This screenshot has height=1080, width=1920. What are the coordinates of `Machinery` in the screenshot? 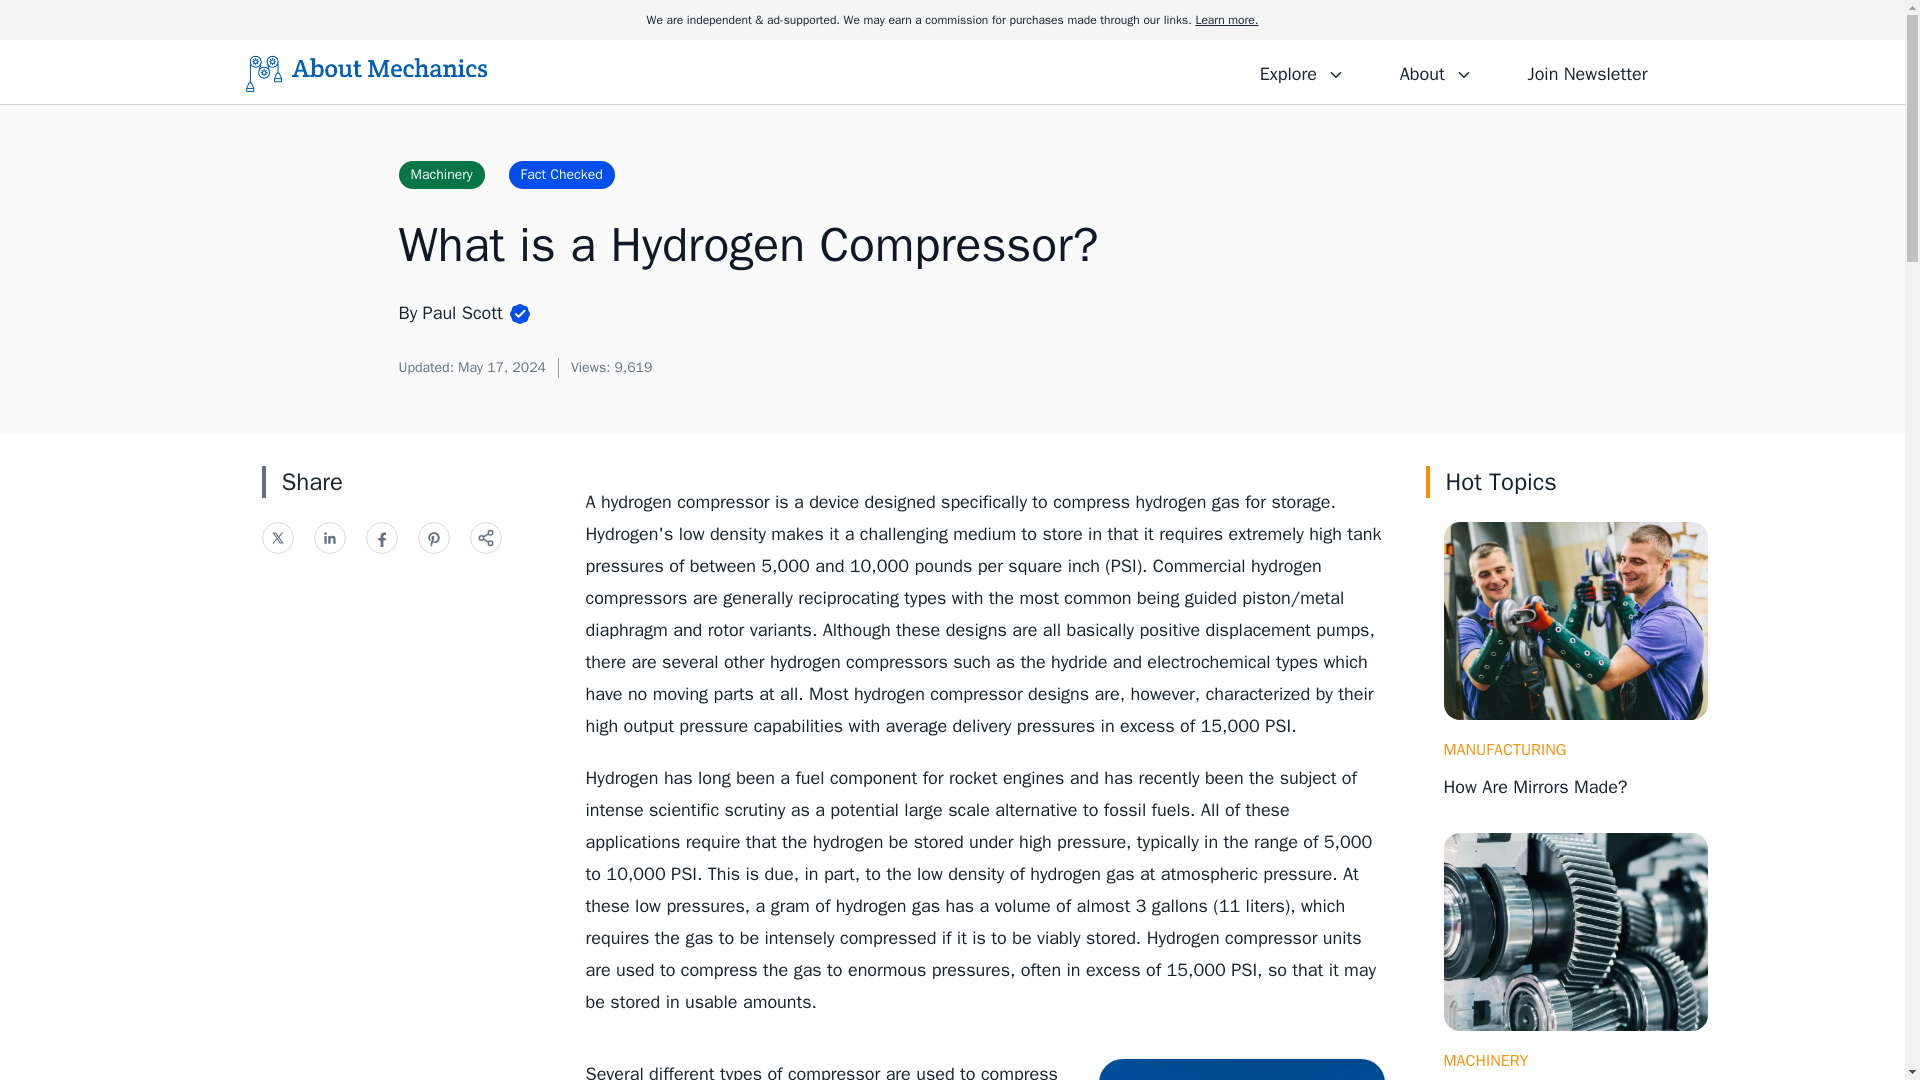 It's located at (440, 174).